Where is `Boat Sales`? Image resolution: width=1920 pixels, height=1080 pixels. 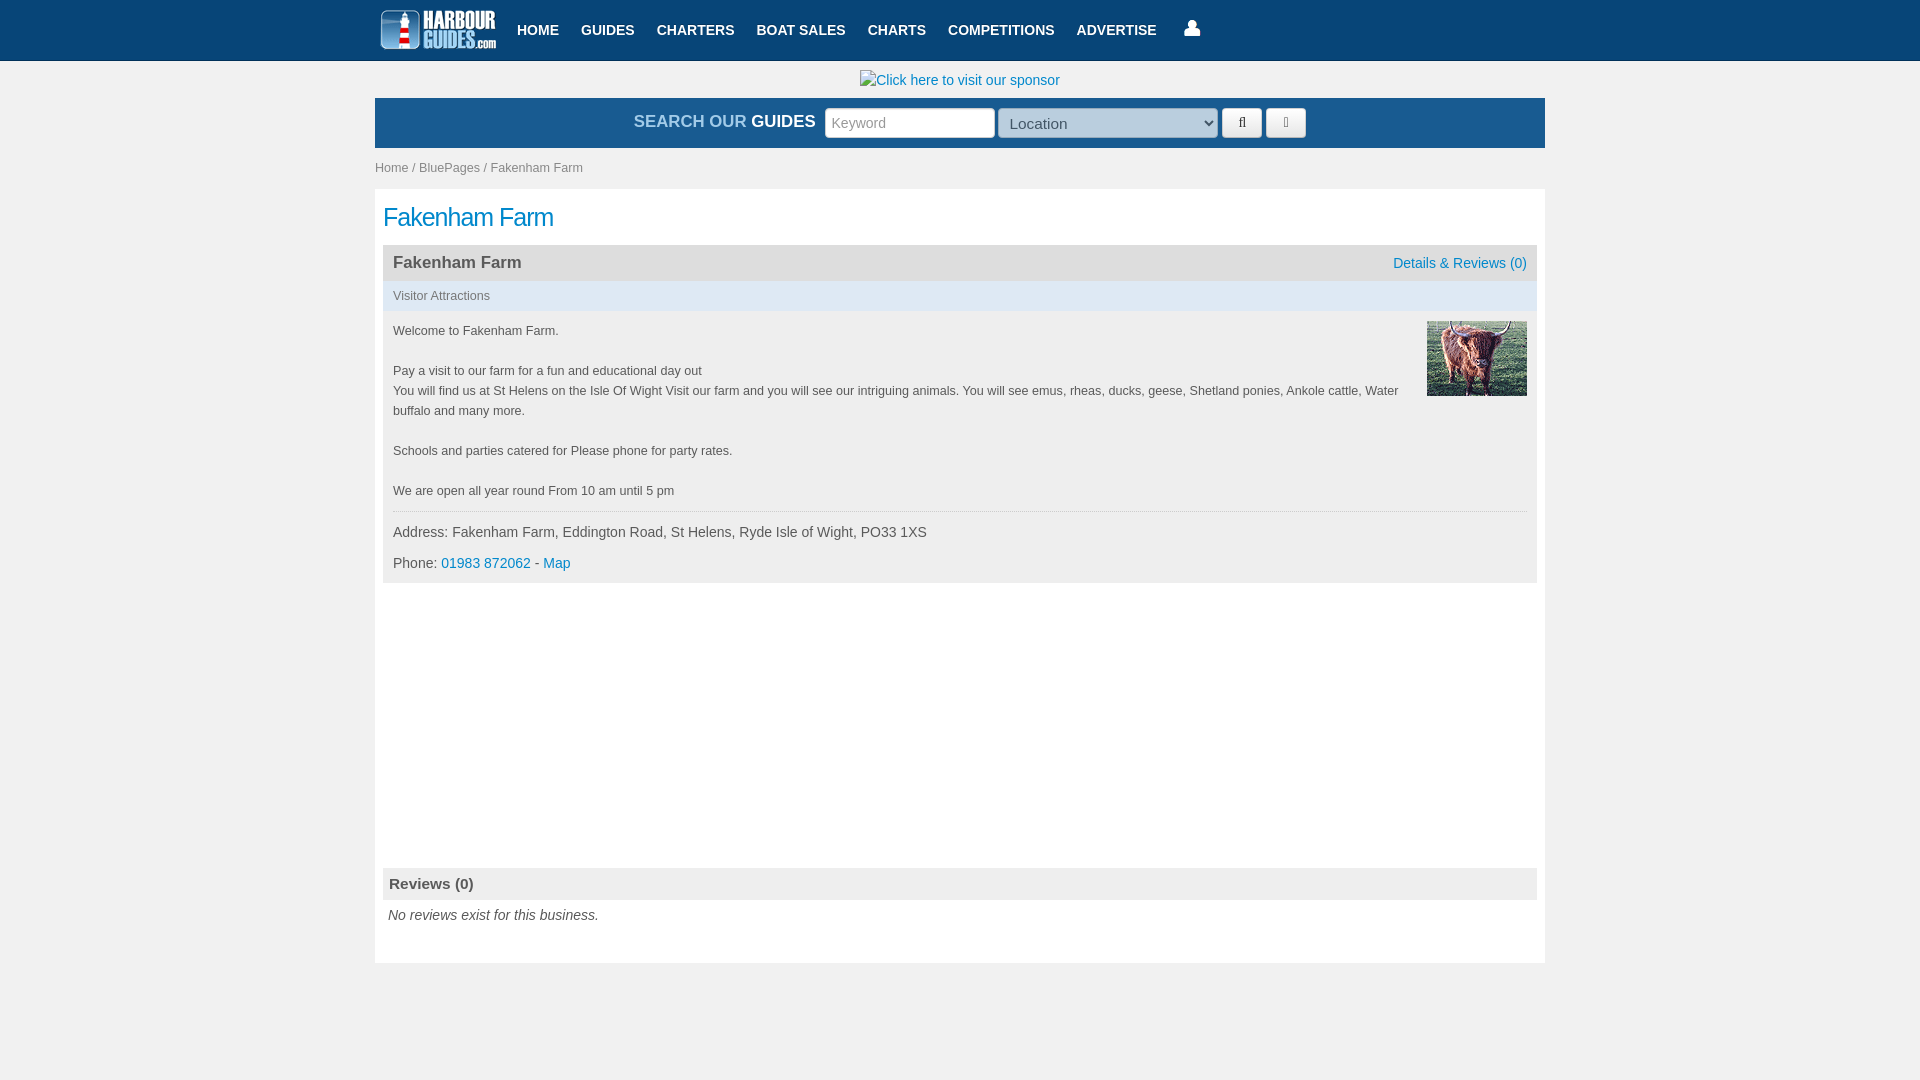 Boat Sales is located at coordinates (800, 30).